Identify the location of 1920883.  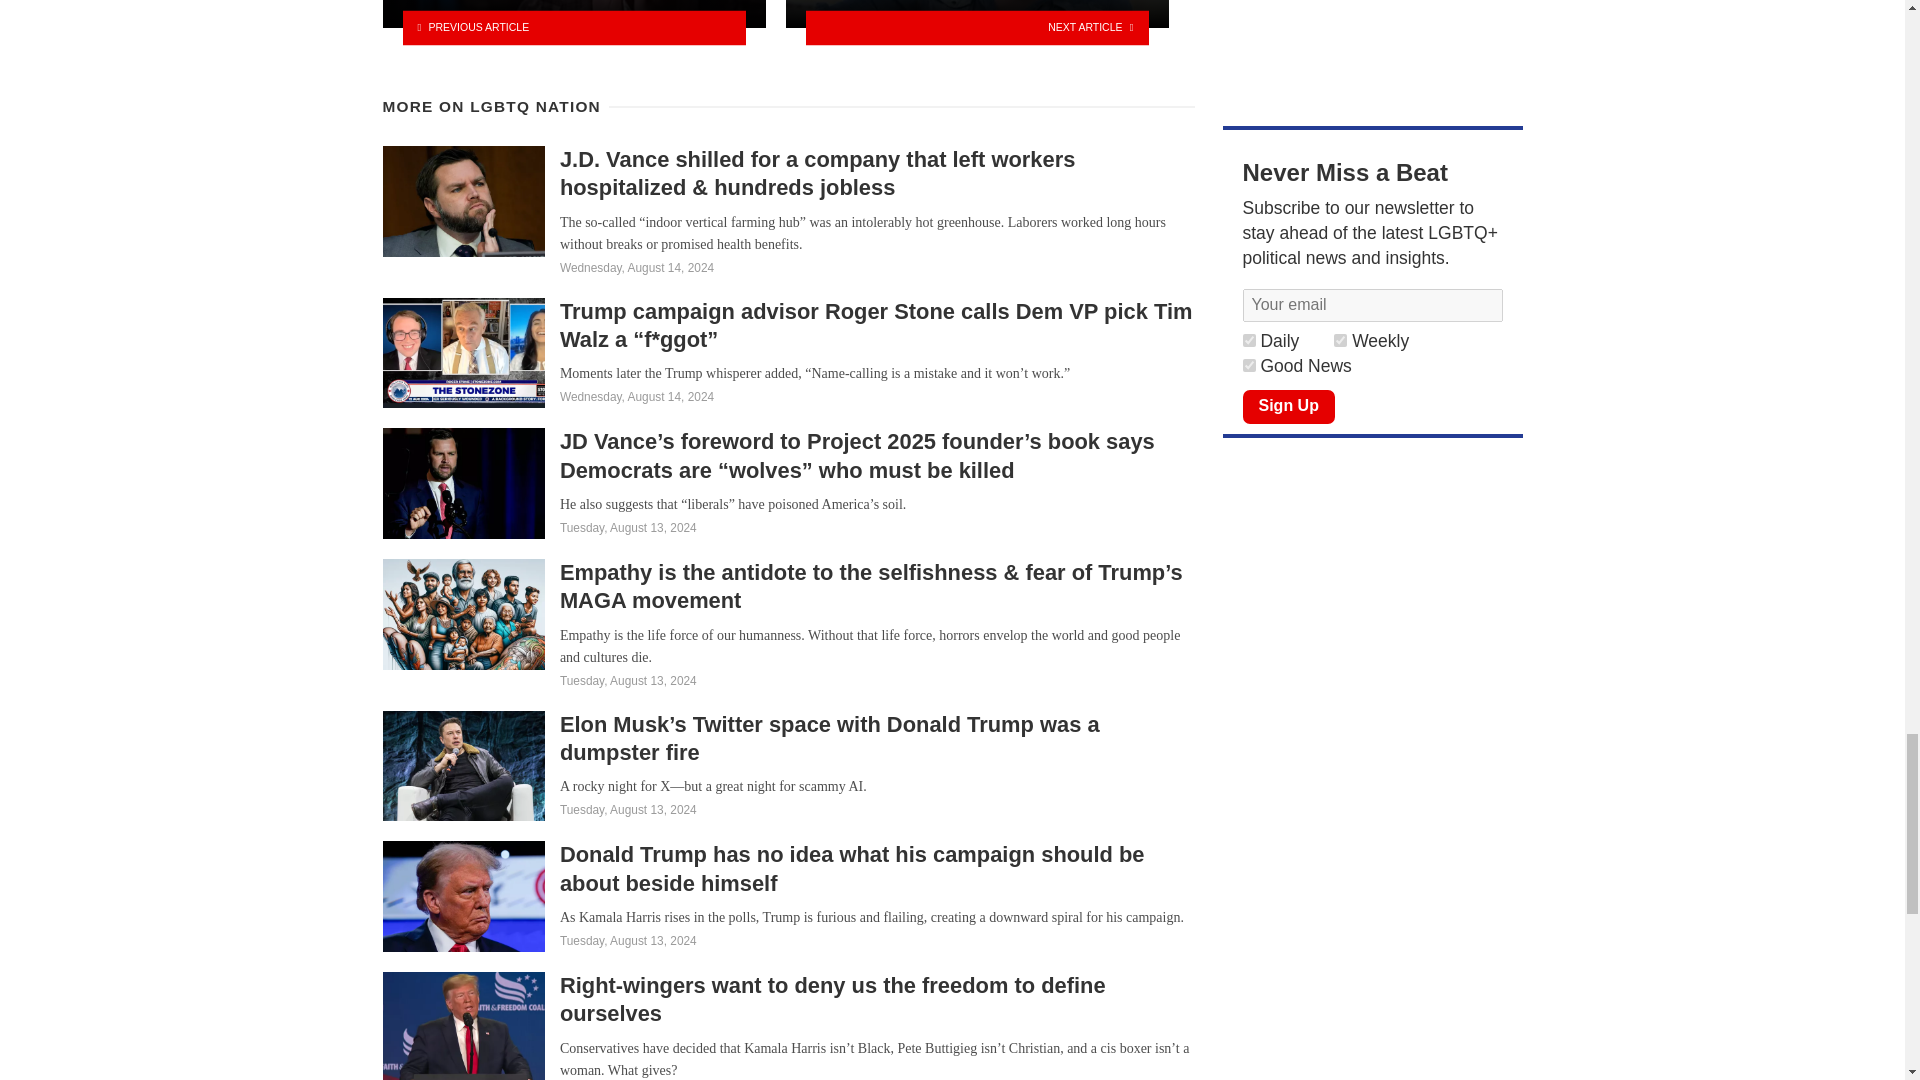
(1248, 364).